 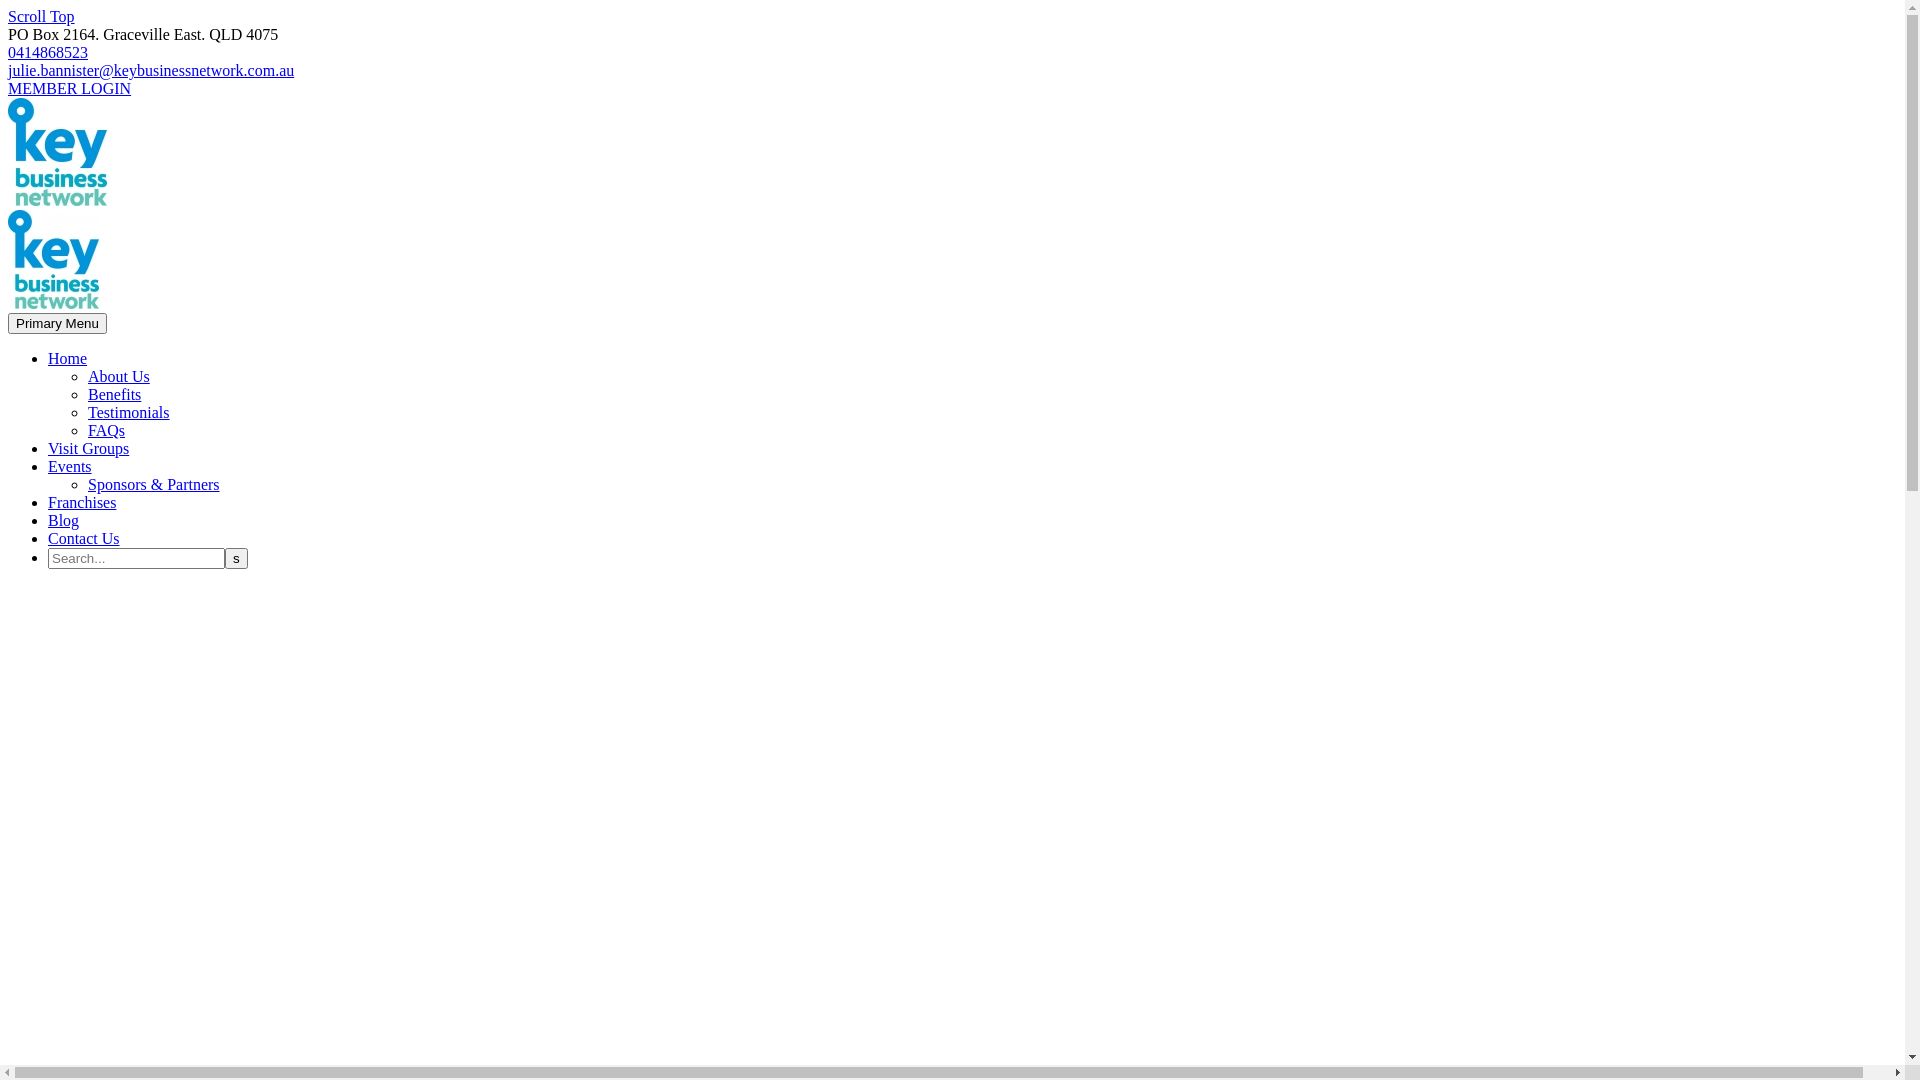 What do you see at coordinates (151, 70) in the screenshot?
I see `julie.bannister@keybusinessnetwork.com.au` at bounding box center [151, 70].